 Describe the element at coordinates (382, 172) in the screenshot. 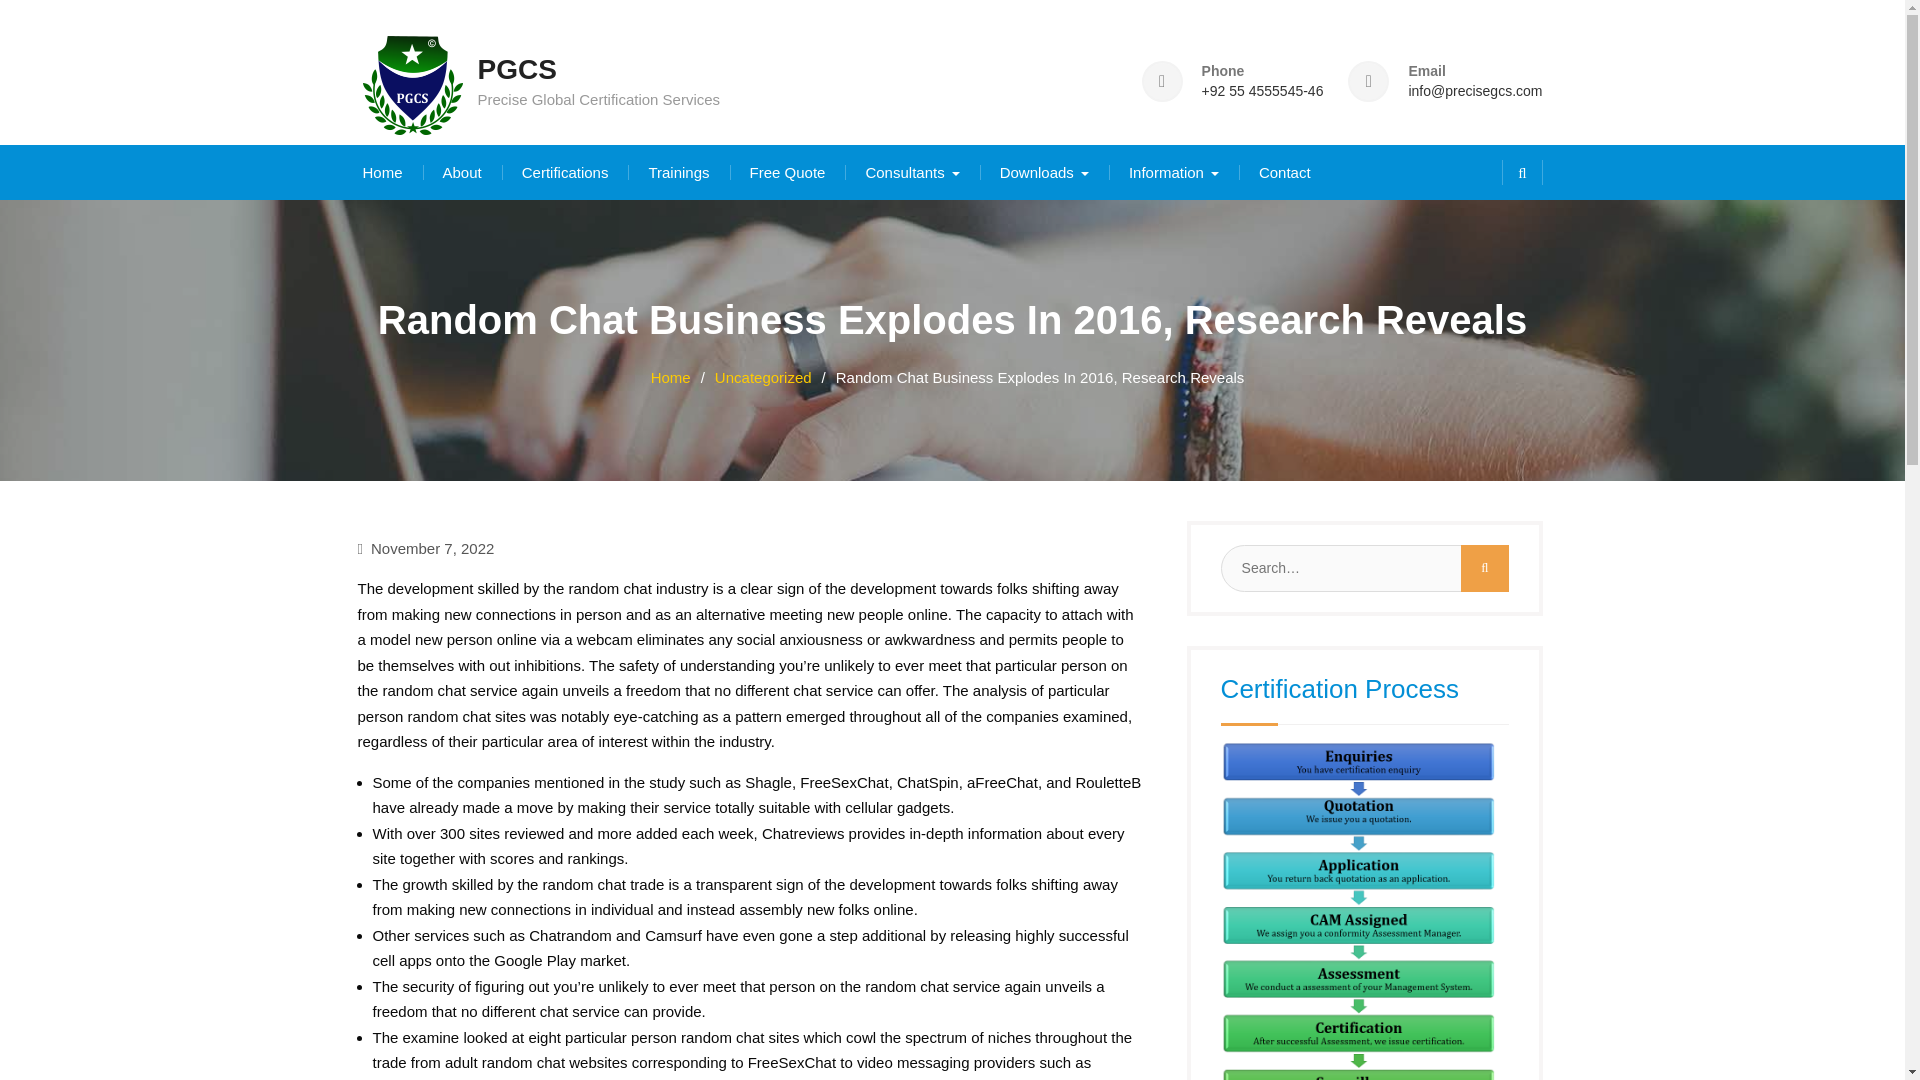

I see `Home` at that location.